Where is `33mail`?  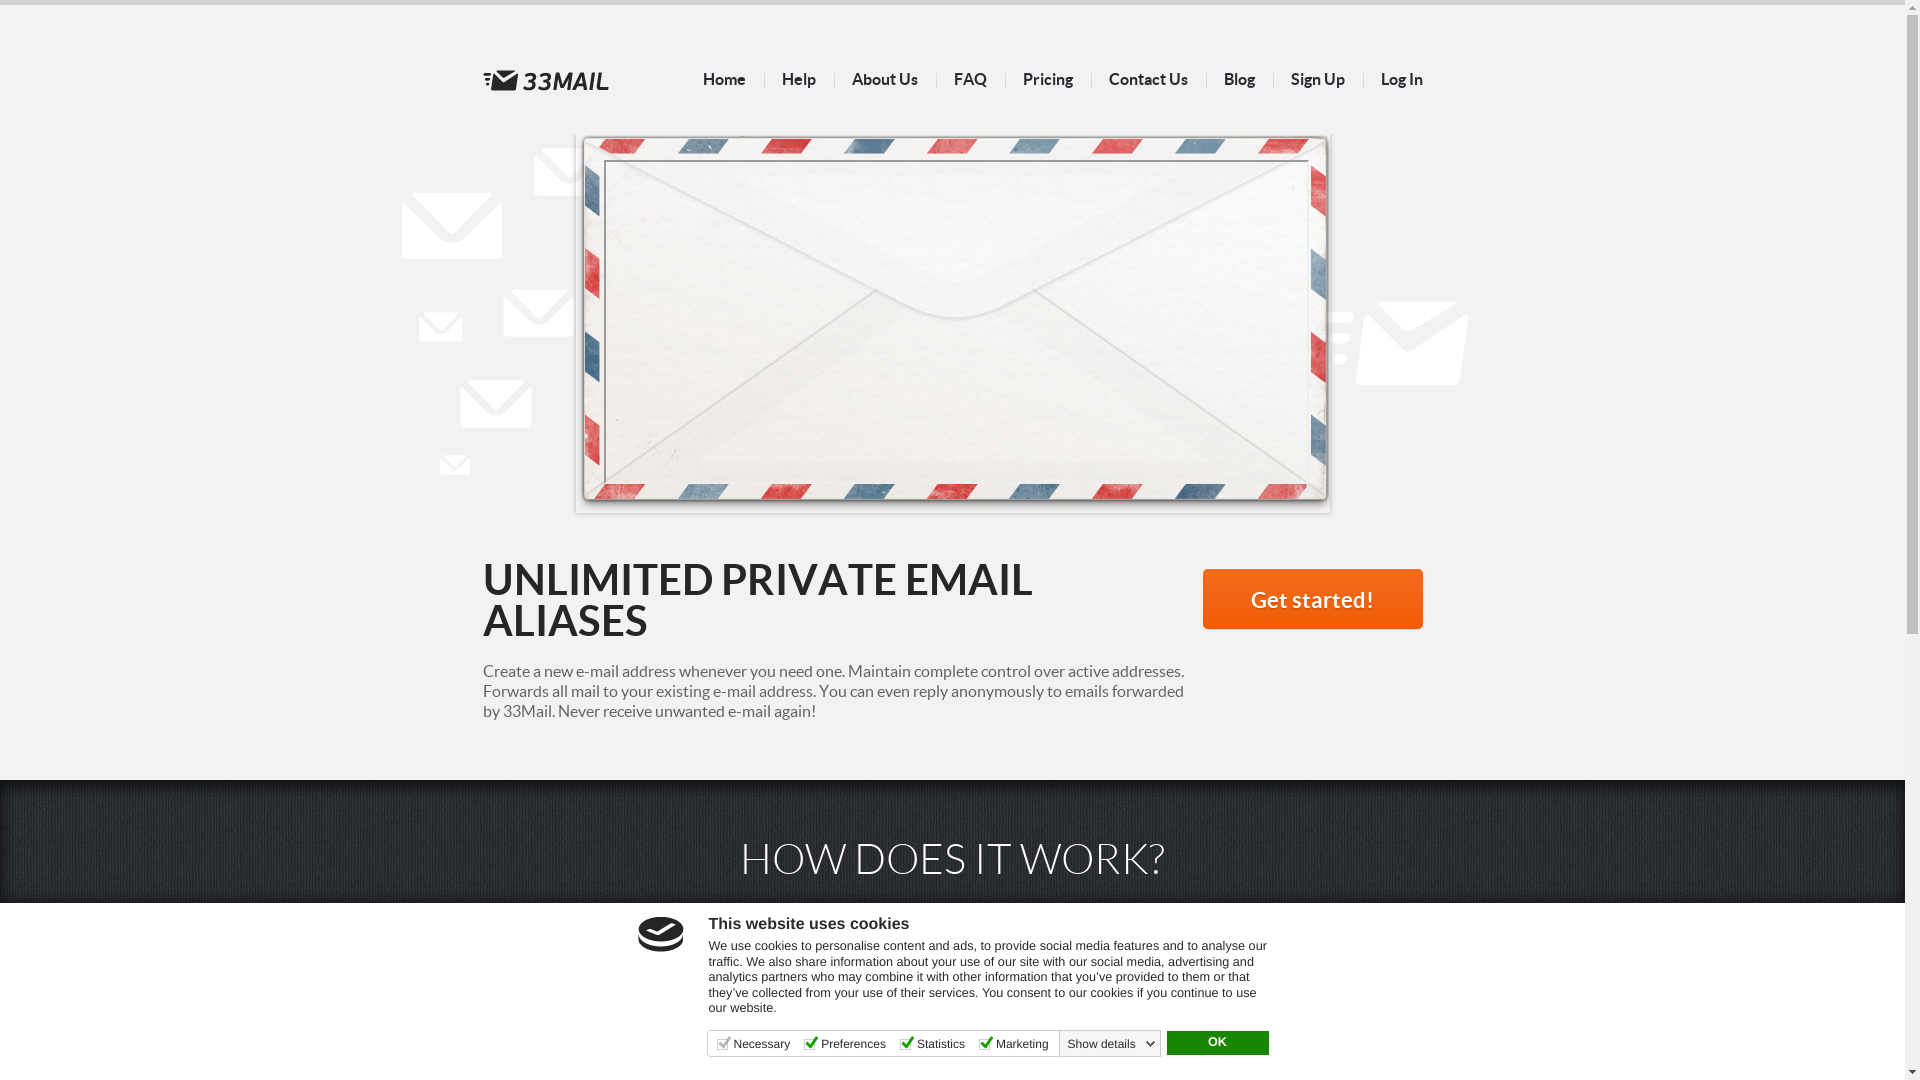 33mail is located at coordinates (545, 80).